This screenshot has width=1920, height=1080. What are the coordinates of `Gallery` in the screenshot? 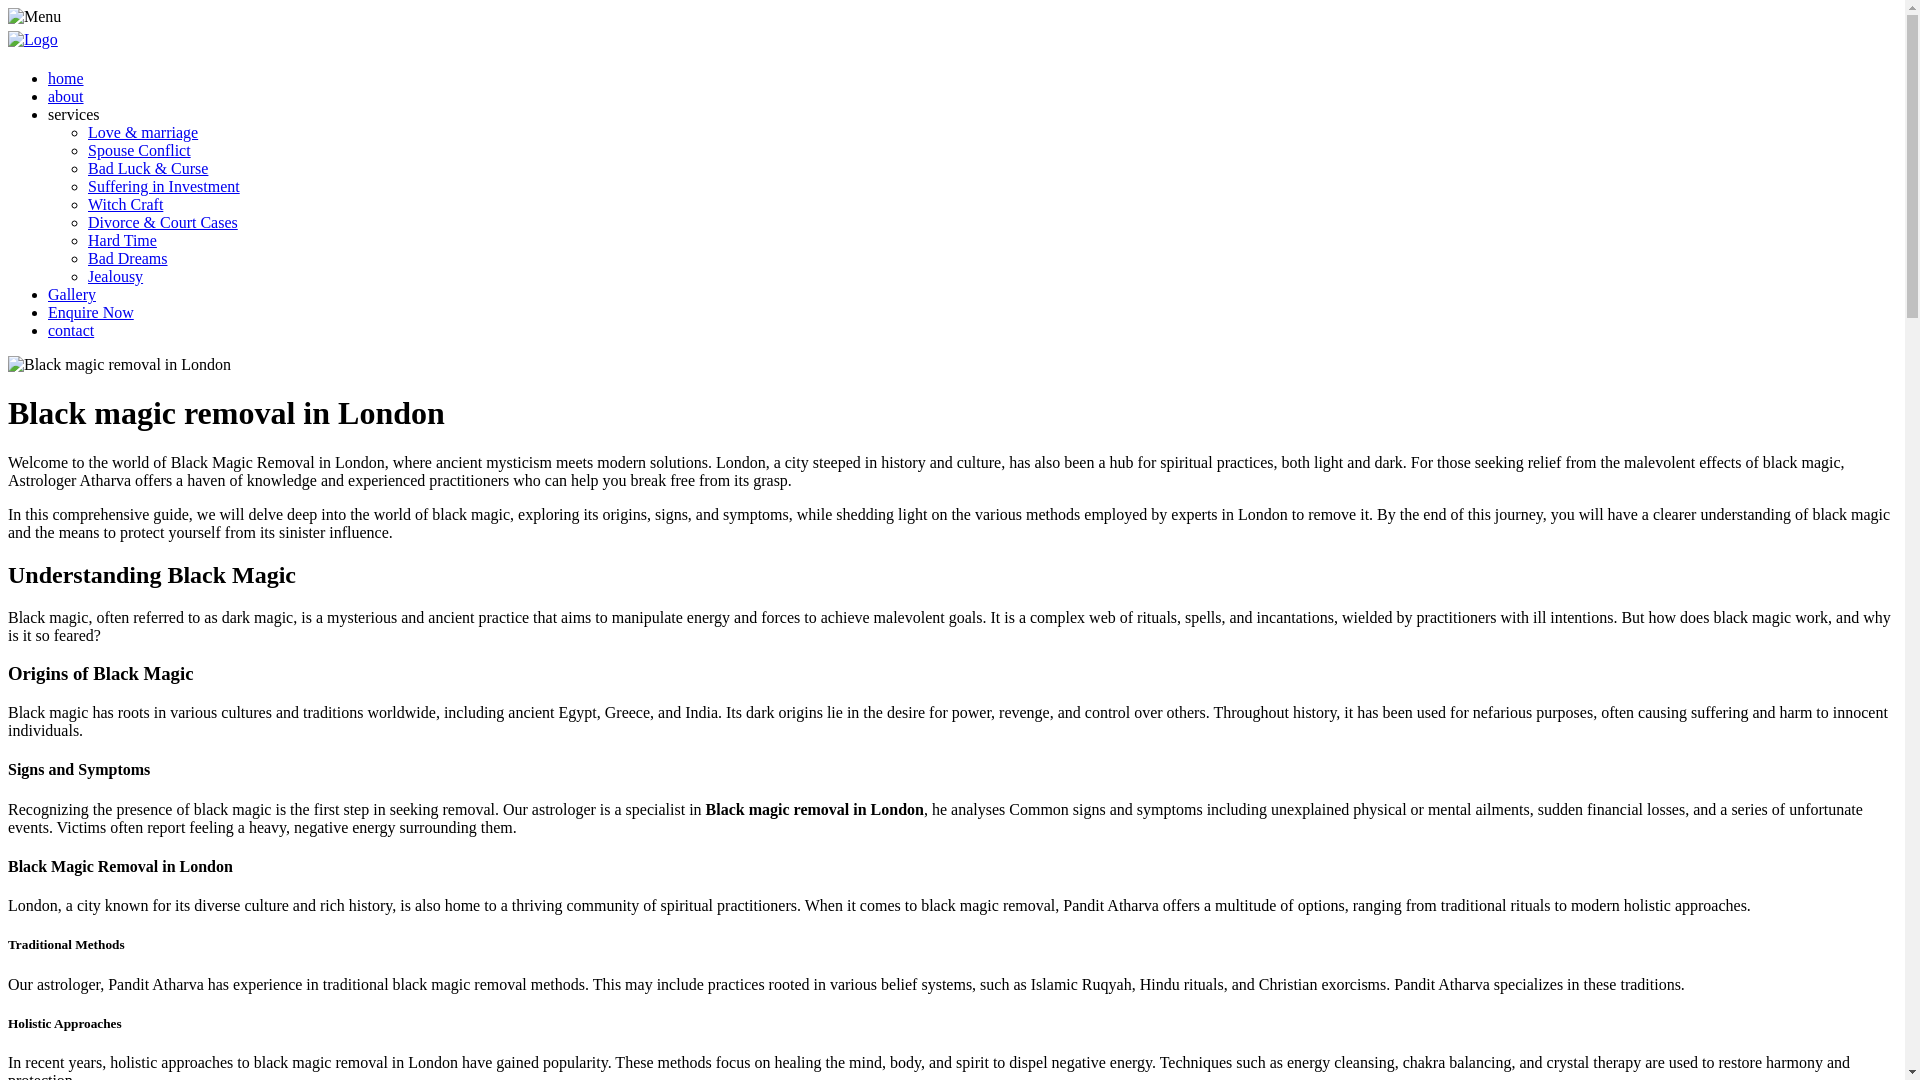 It's located at (72, 294).